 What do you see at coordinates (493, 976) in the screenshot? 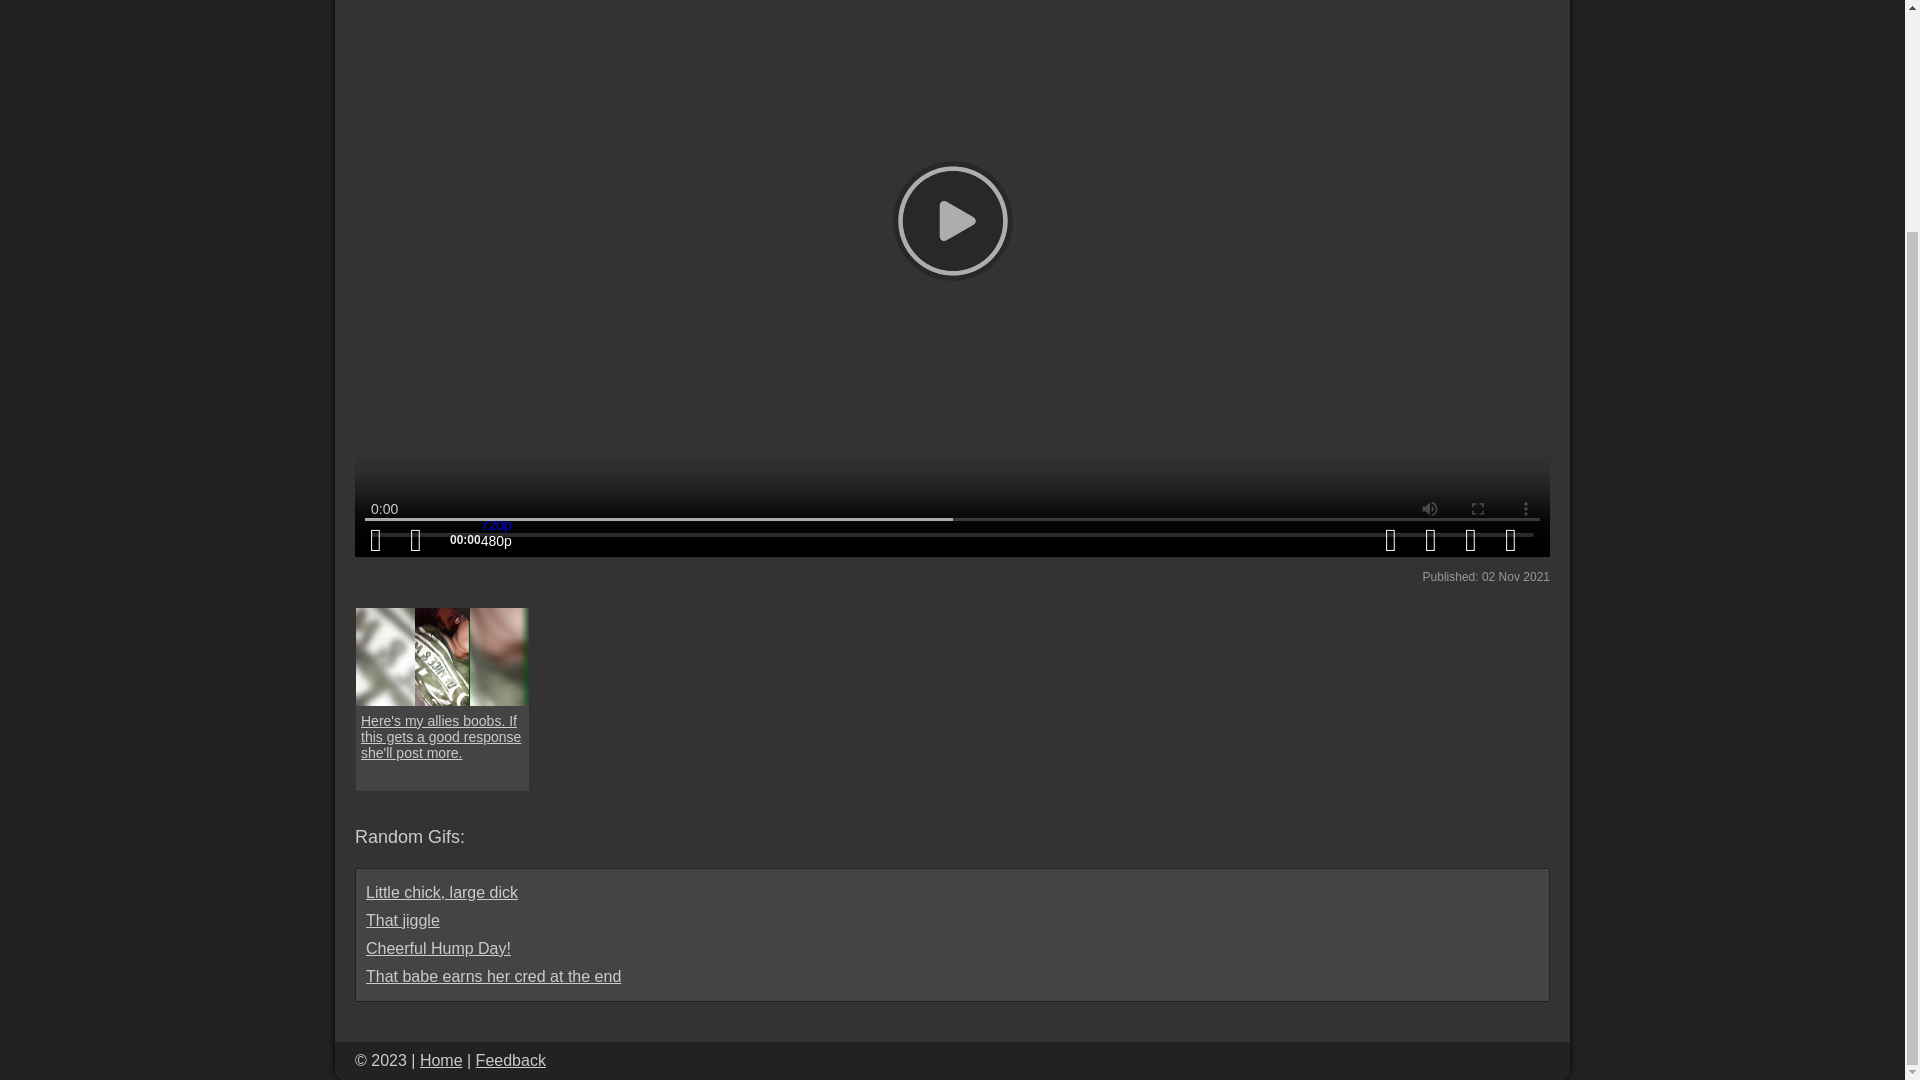
I see `That babe earns her cred at the end` at bounding box center [493, 976].